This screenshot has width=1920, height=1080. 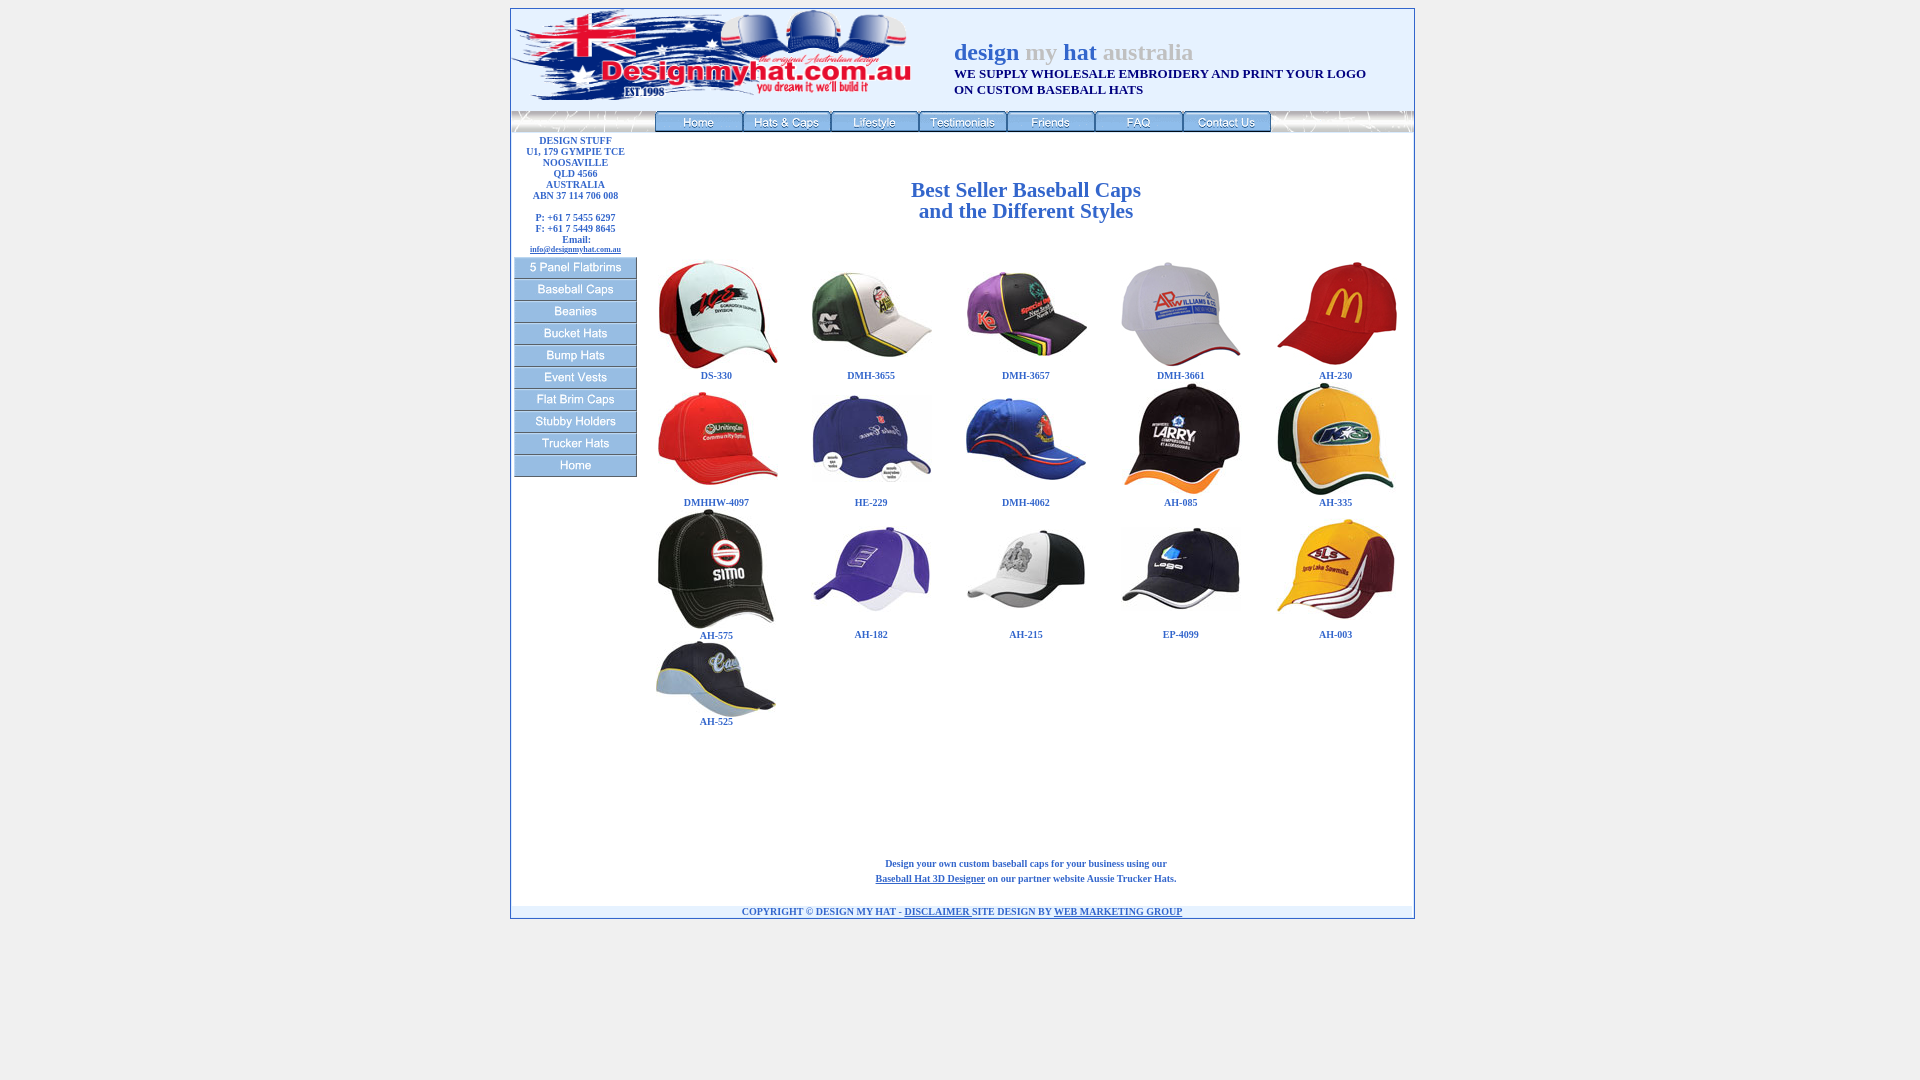 What do you see at coordinates (1118, 912) in the screenshot?
I see `WEB MARKETING GROUP` at bounding box center [1118, 912].